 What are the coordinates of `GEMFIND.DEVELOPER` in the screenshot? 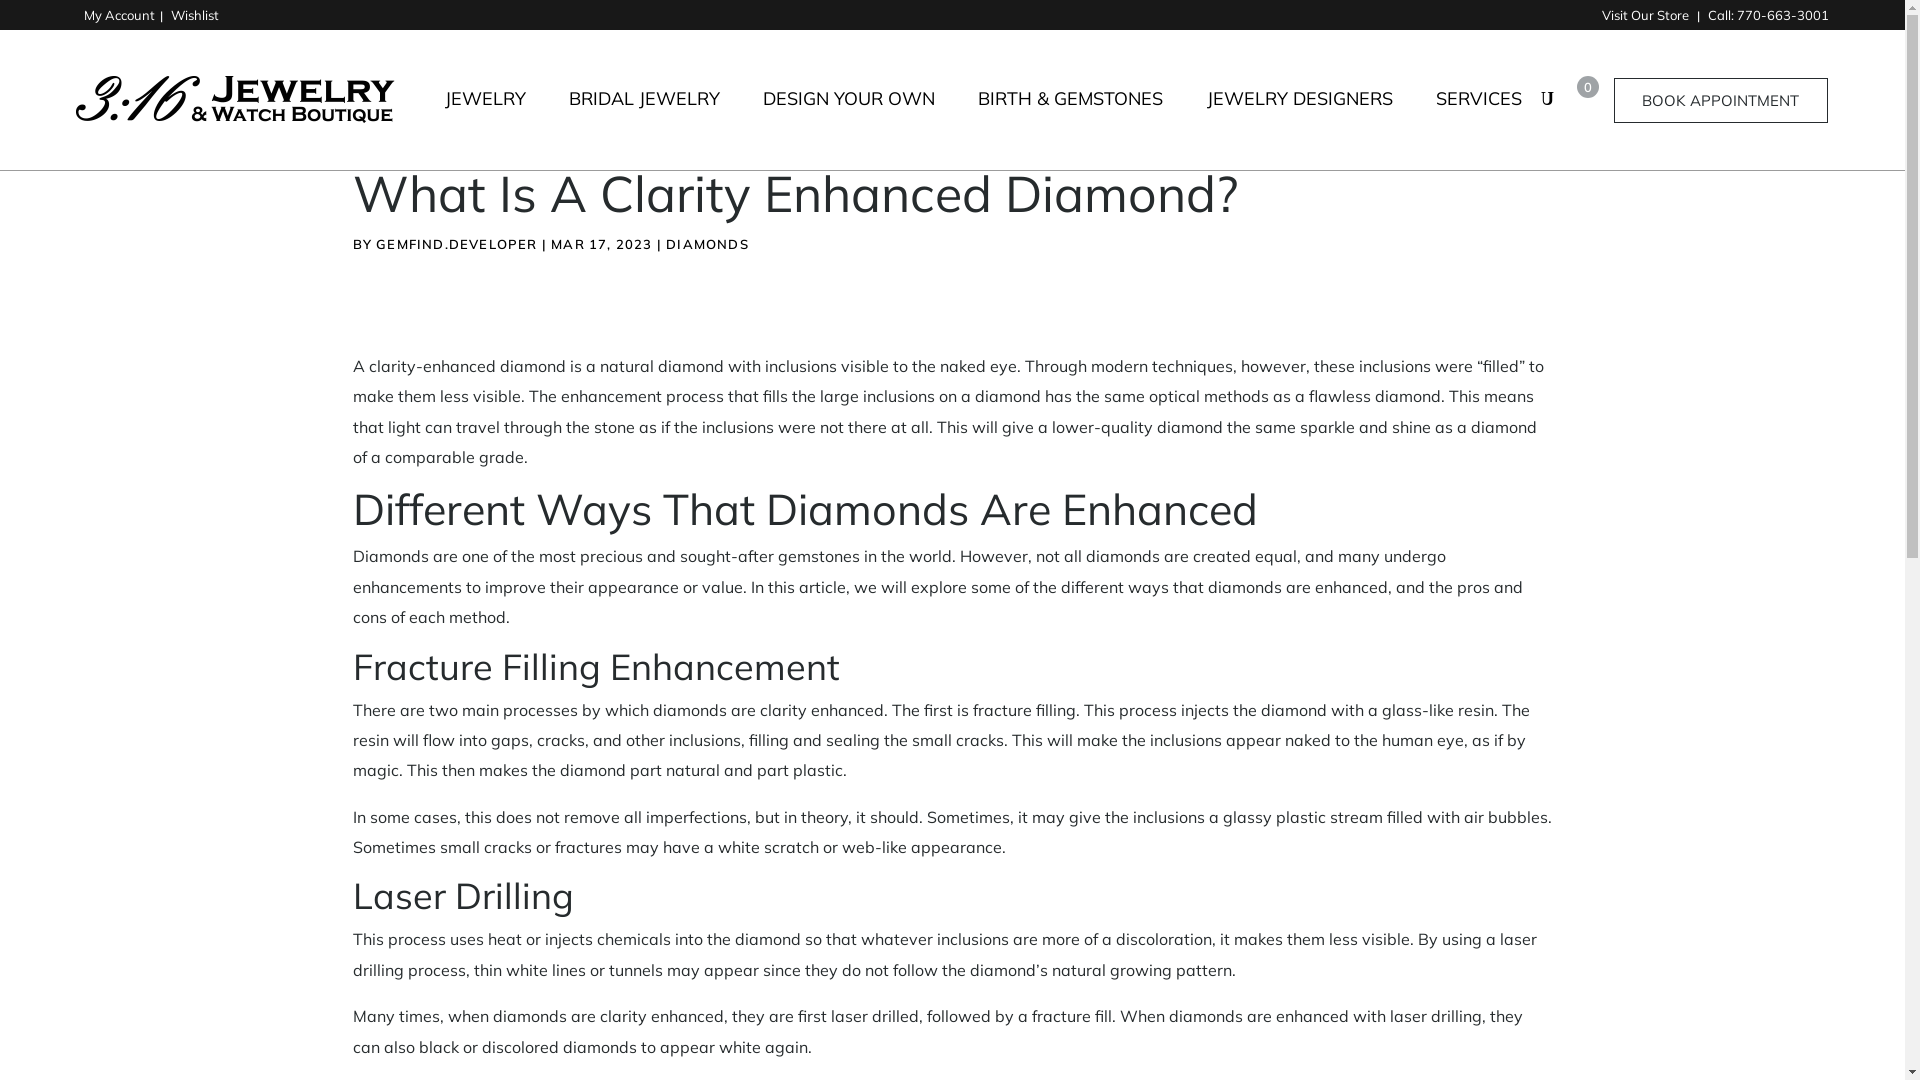 It's located at (456, 244).